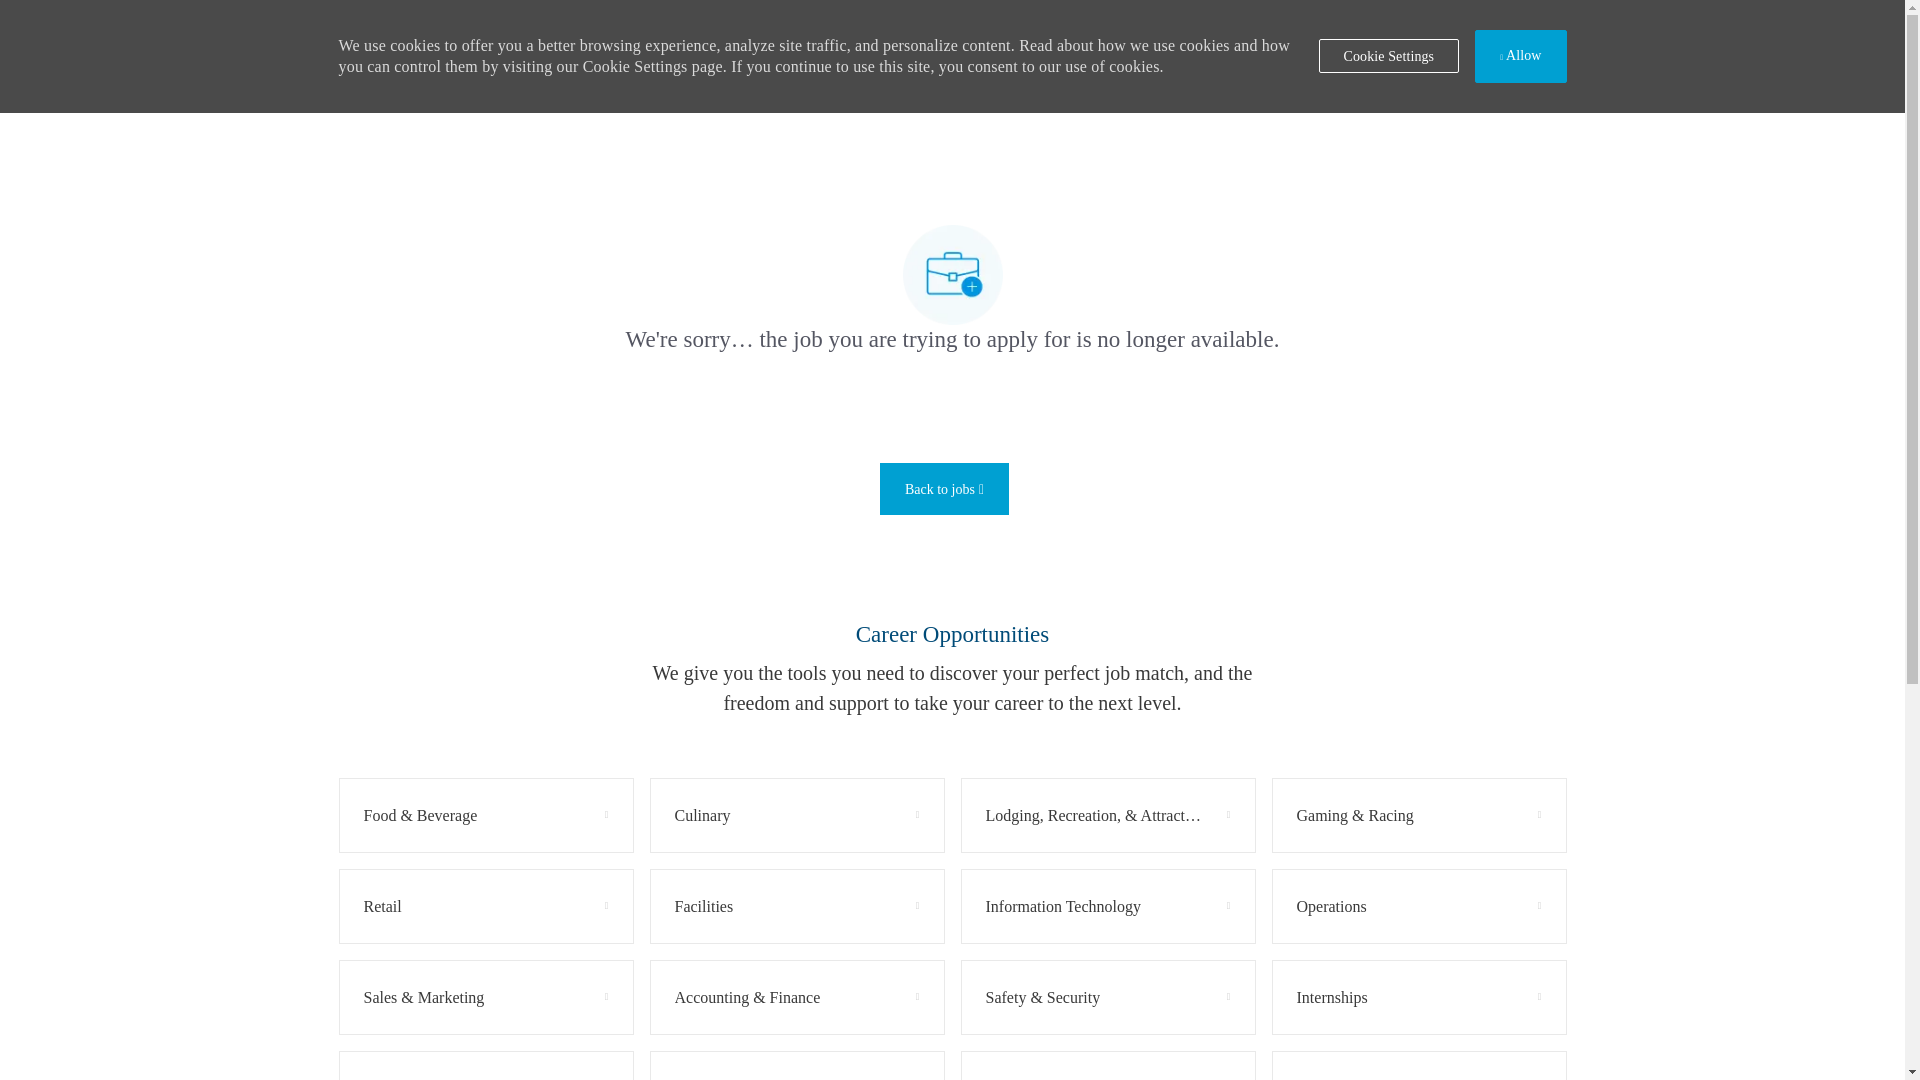 This screenshot has height=1080, width=1920. I want to click on Purchasing, so click(1022, 1078).